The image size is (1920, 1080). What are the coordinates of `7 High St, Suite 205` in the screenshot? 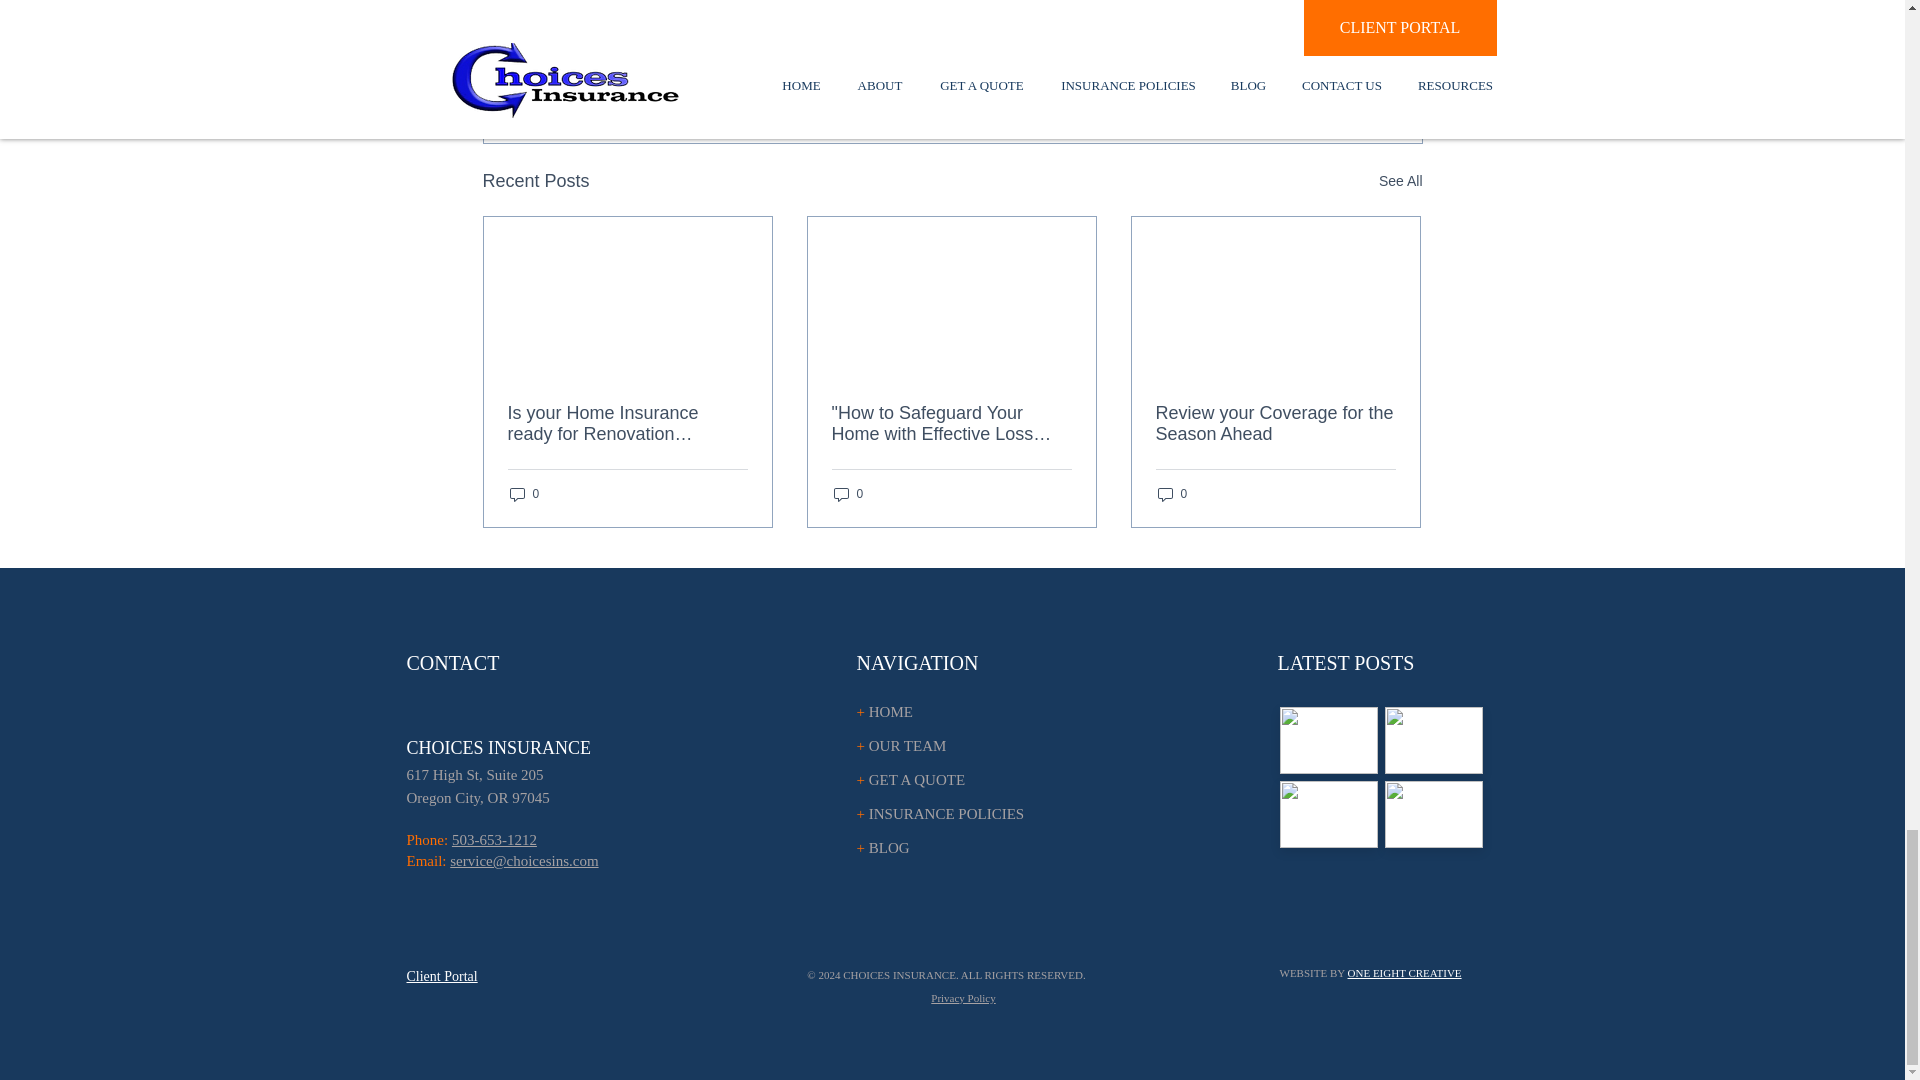 It's located at (482, 774).